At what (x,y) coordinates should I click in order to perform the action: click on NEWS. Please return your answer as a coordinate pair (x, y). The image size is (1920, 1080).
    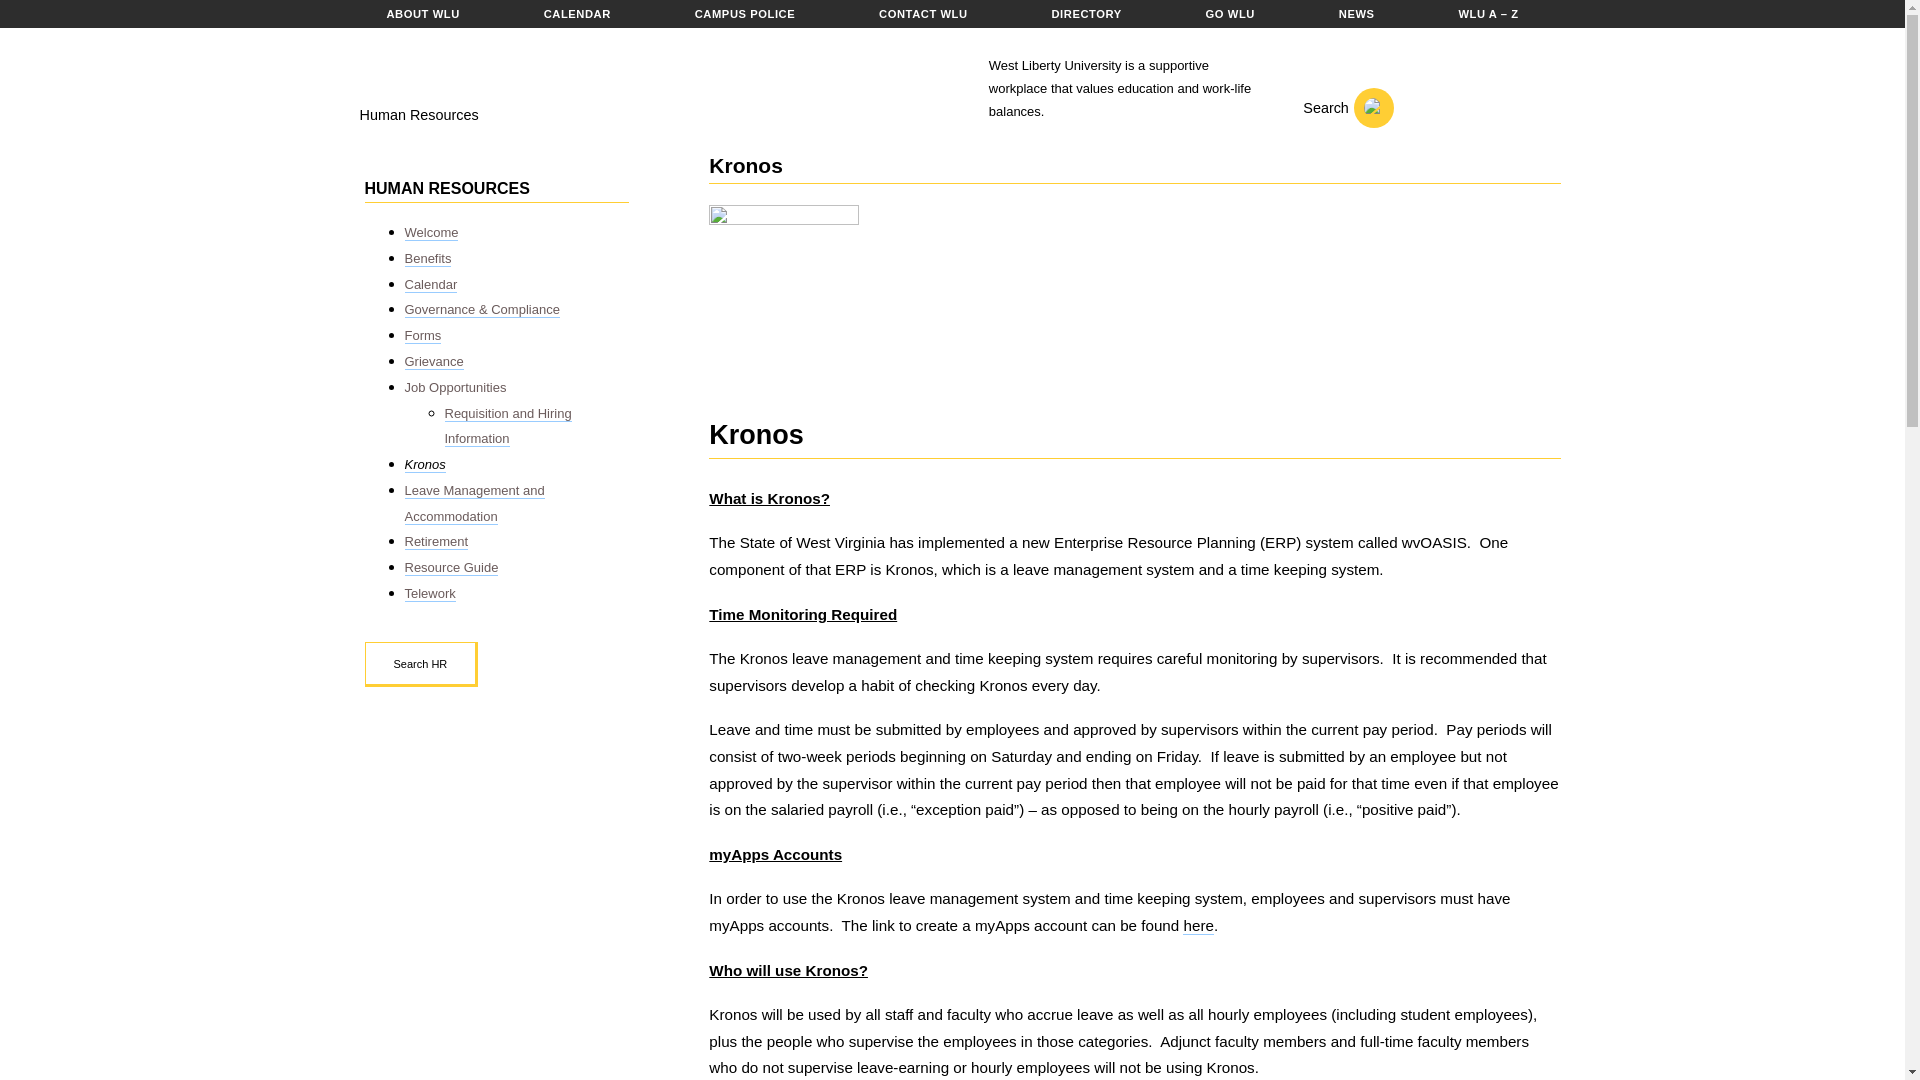
    Looking at the image, I should click on (1356, 14).